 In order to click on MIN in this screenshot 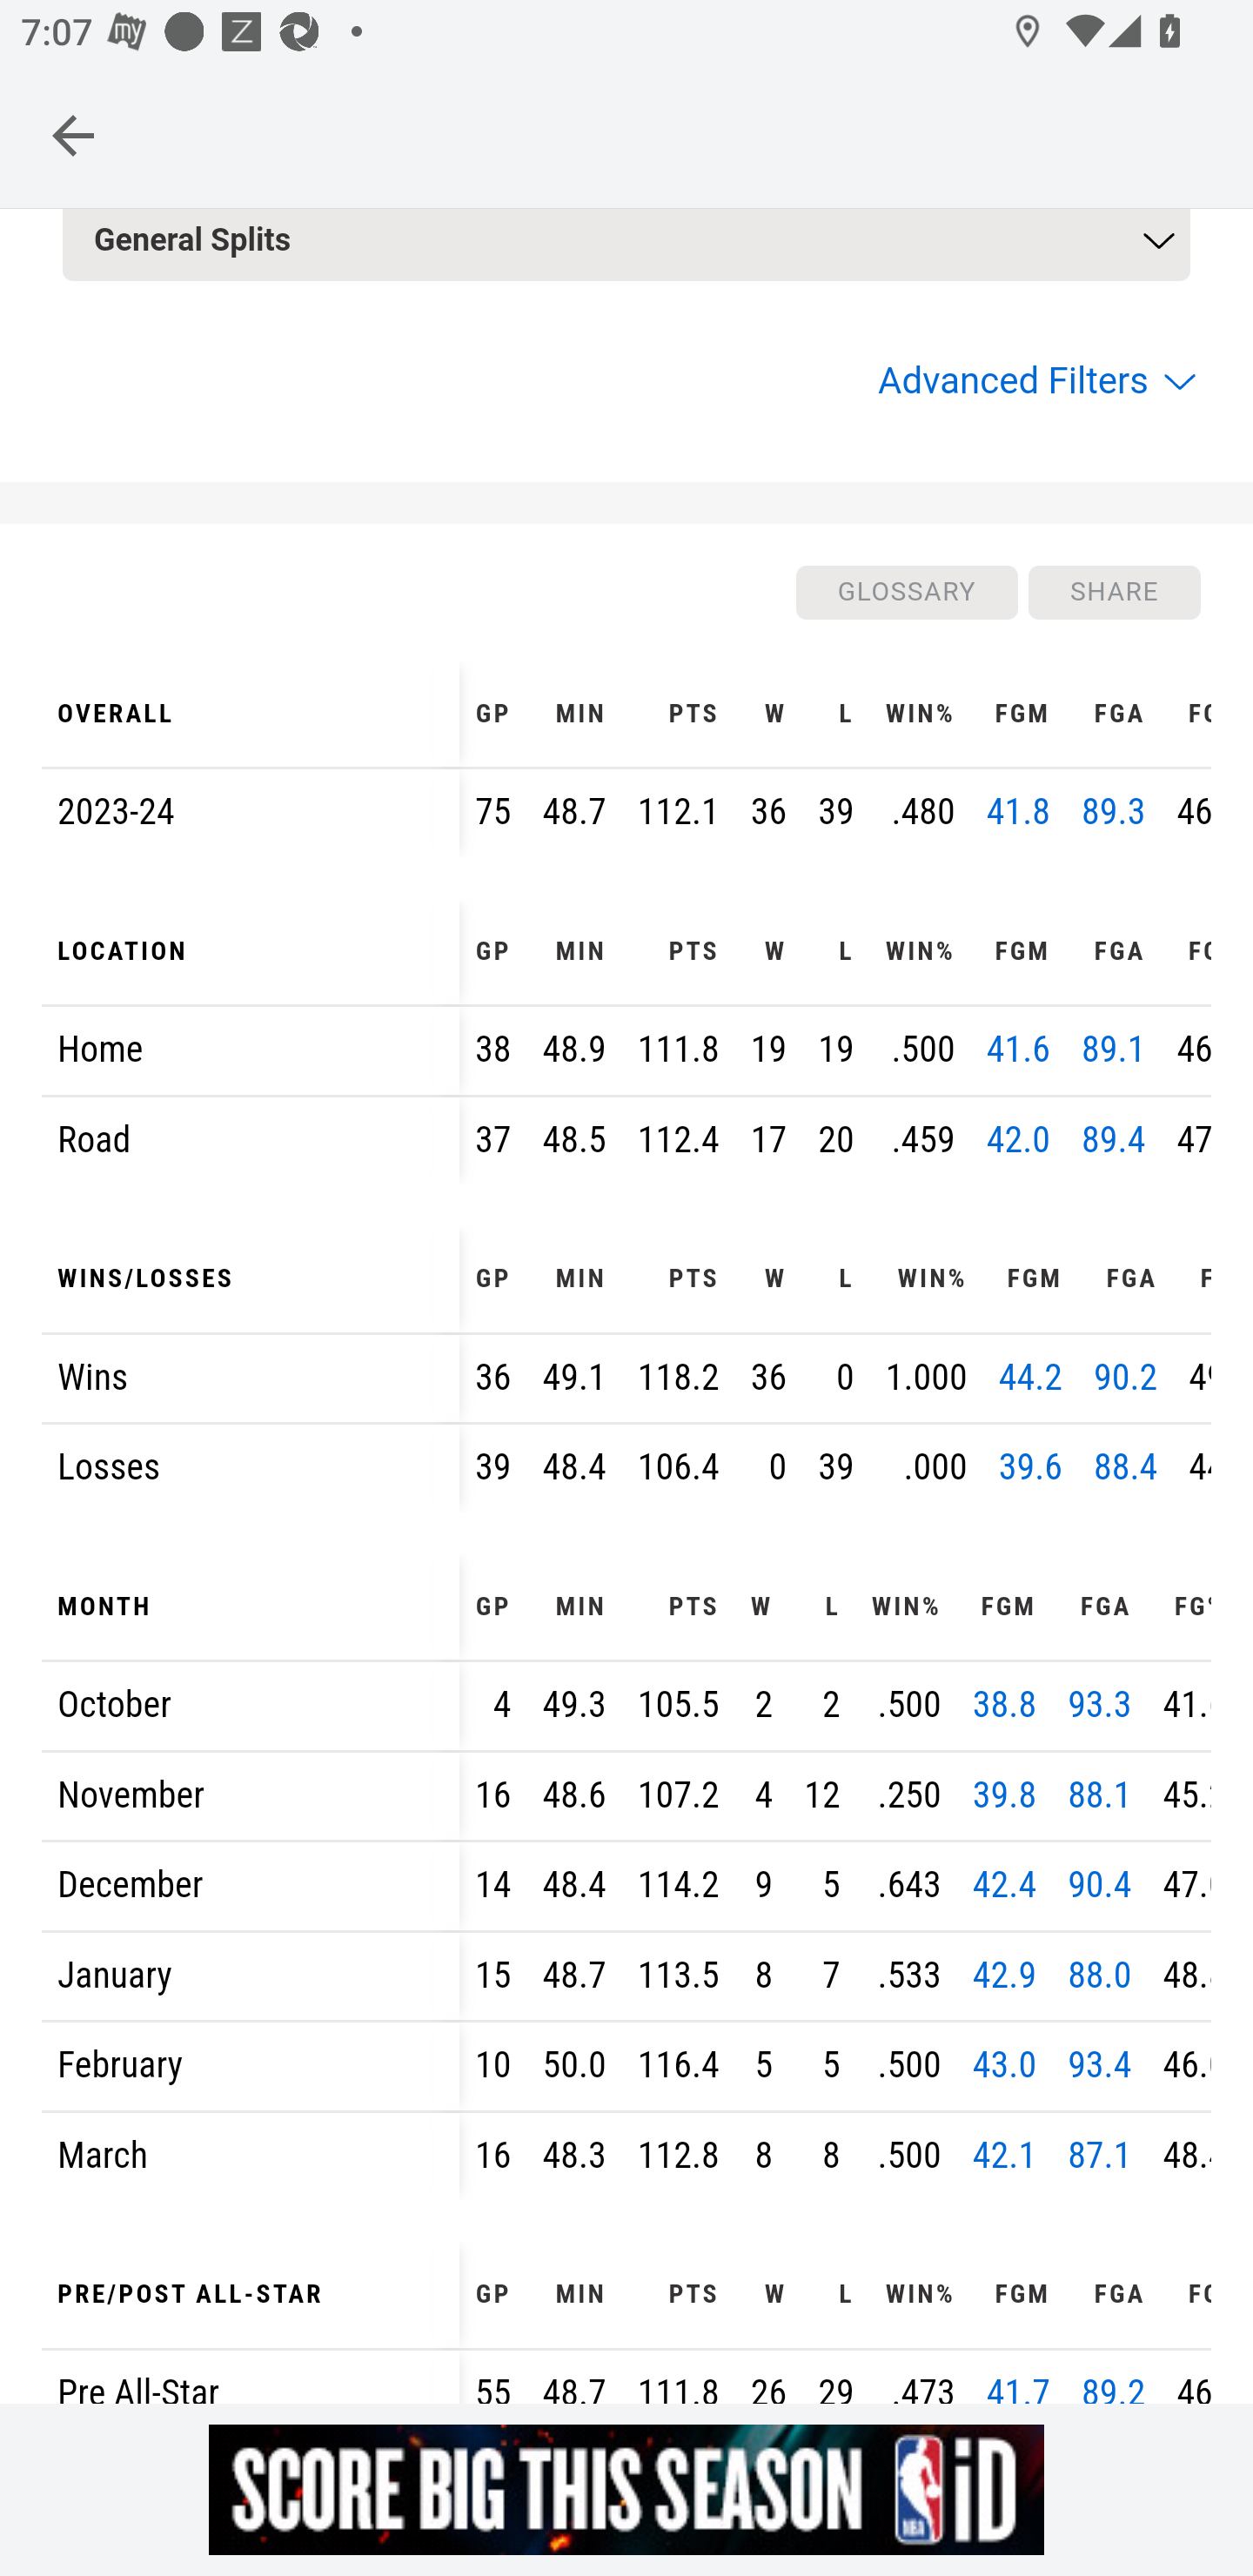, I will do `click(574, 1279)`.